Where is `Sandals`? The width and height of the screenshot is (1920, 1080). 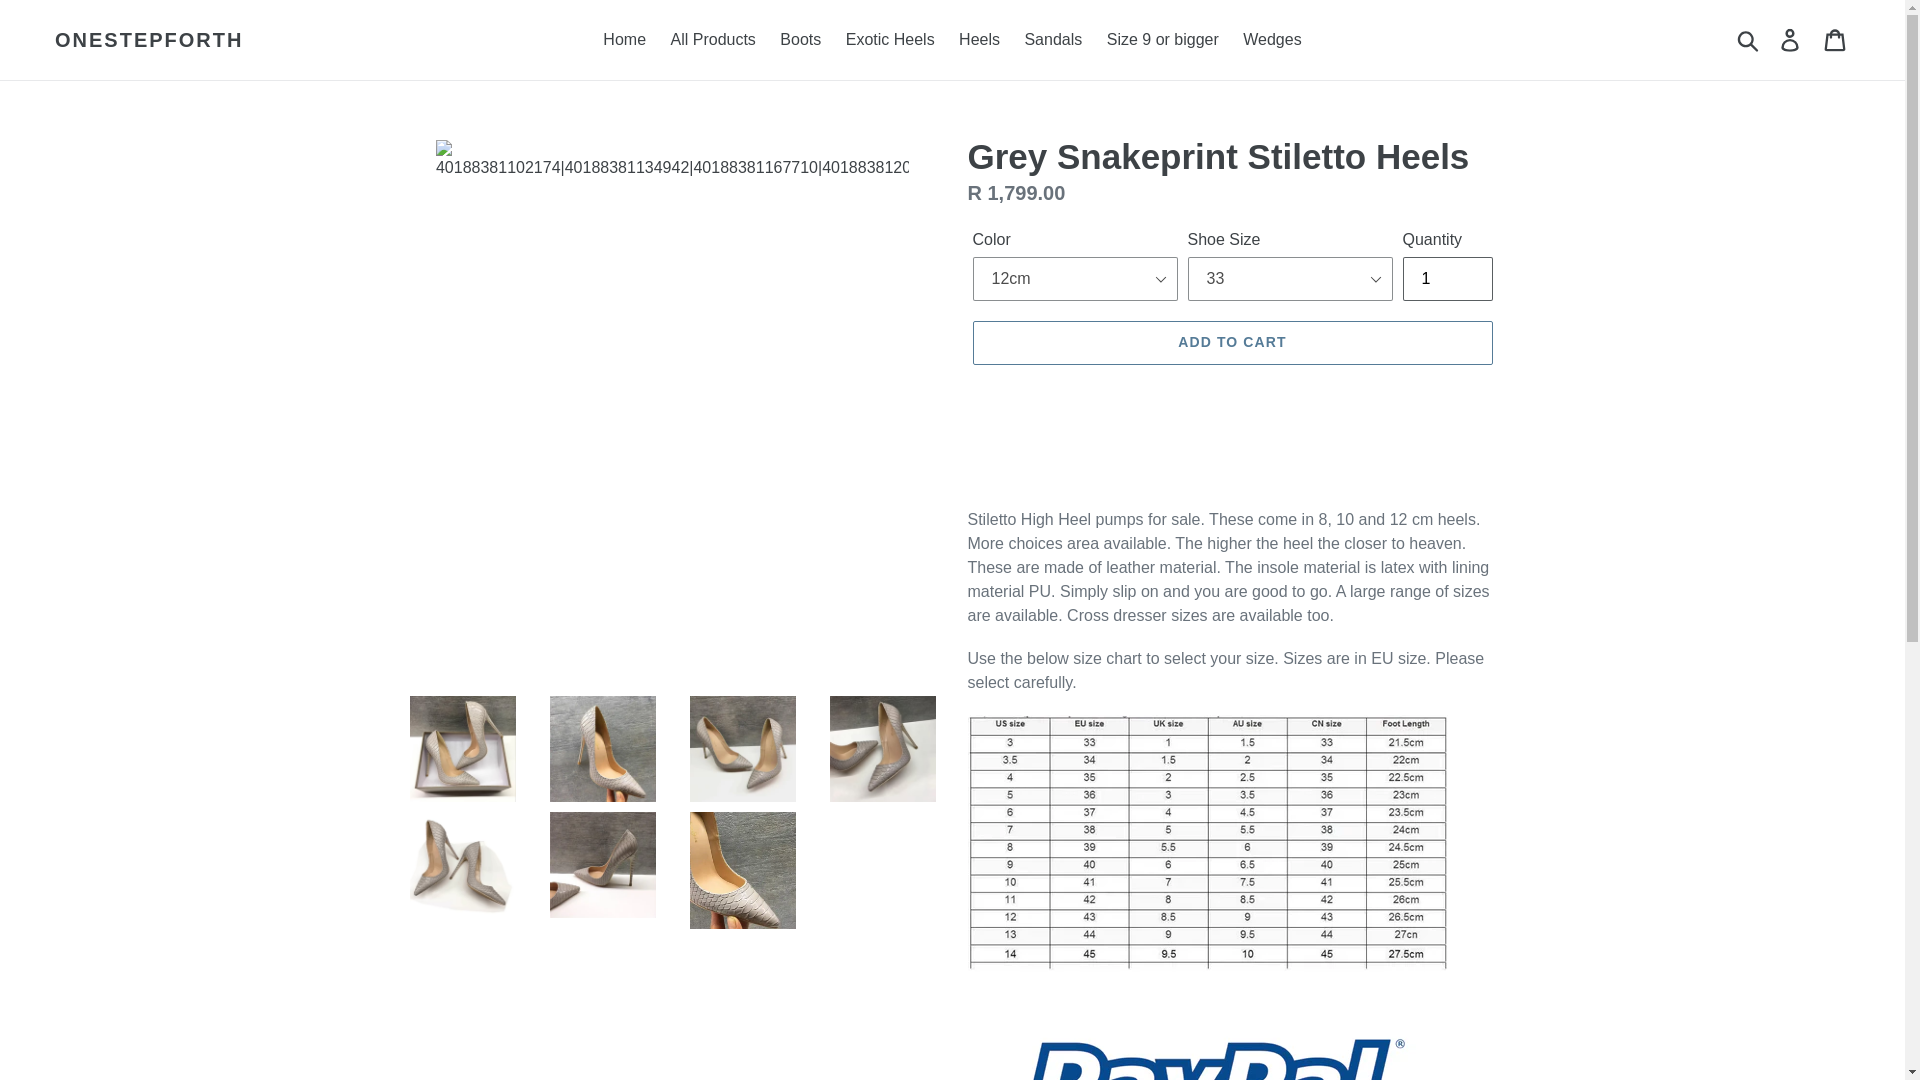
Sandals is located at coordinates (1052, 40).